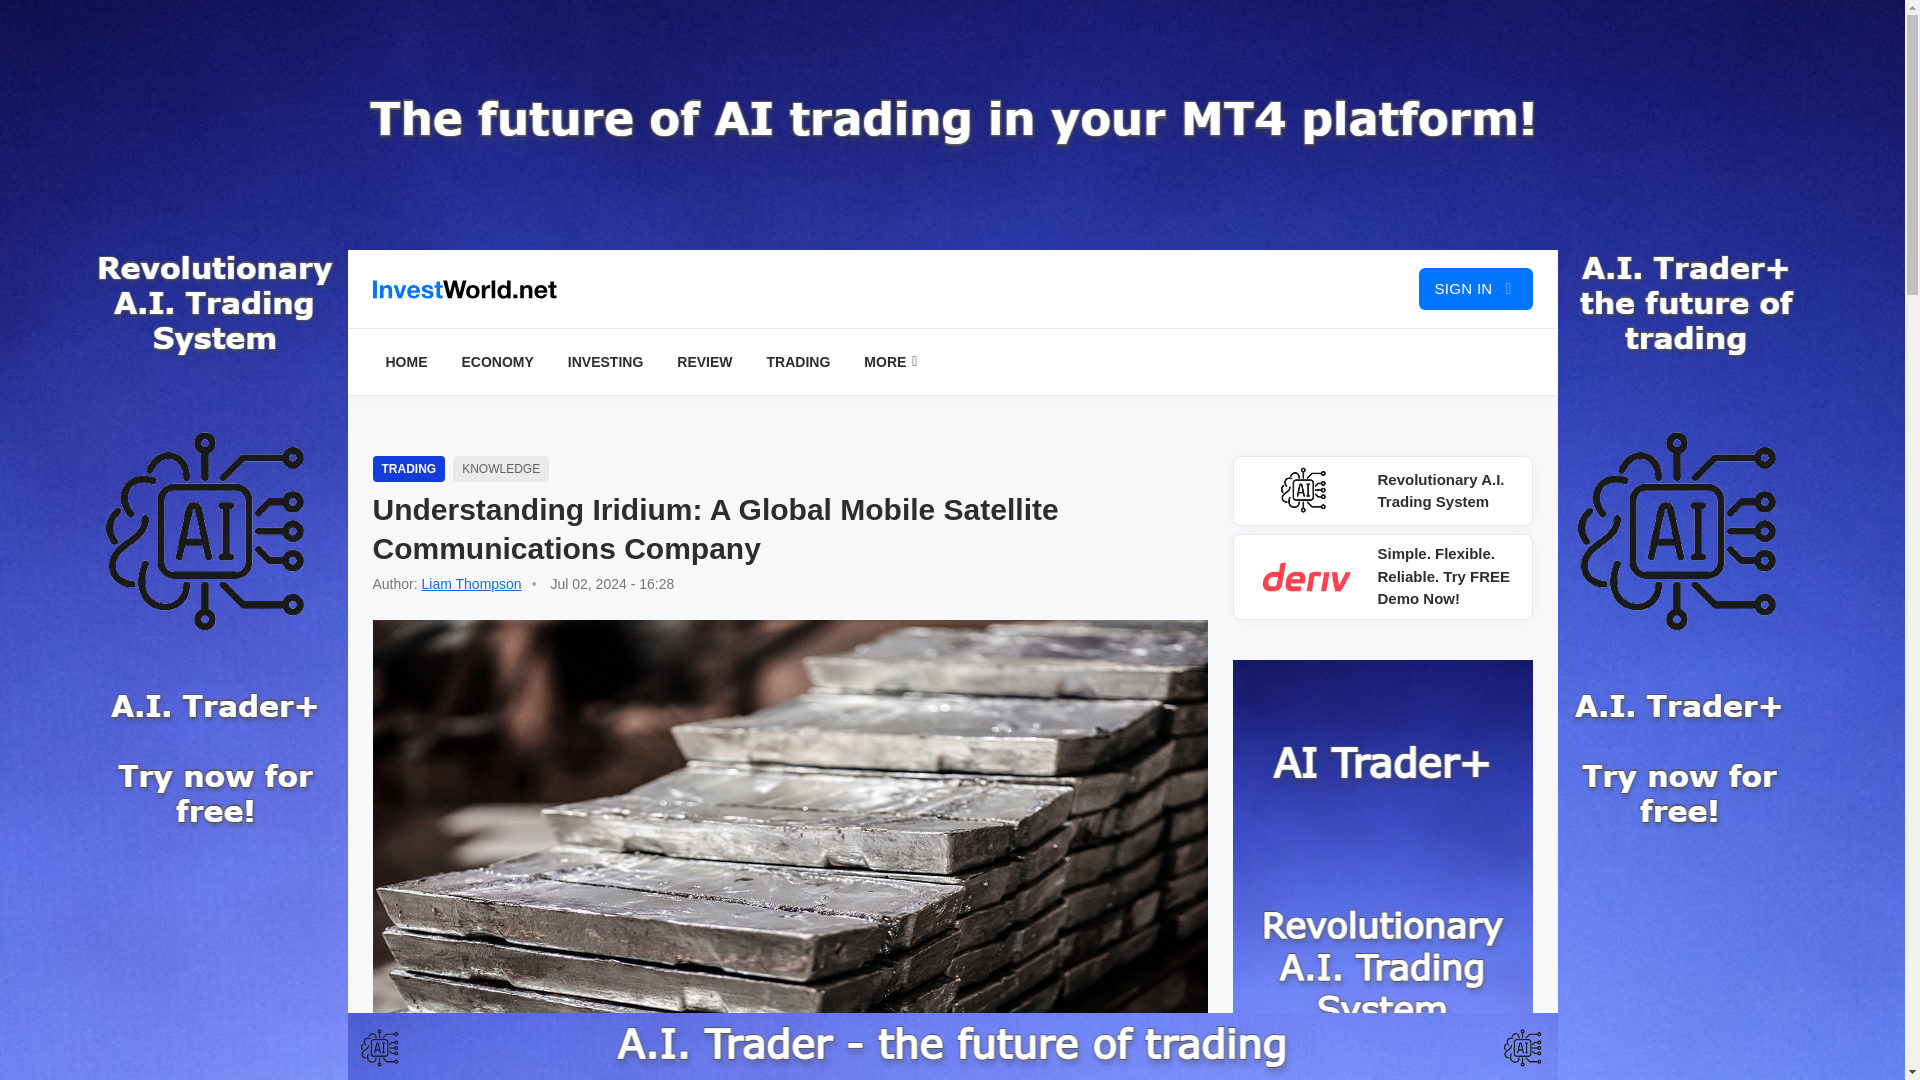 Image resolution: width=1920 pixels, height=1080 pixels. I want to click on HOME, so click(406, 362).